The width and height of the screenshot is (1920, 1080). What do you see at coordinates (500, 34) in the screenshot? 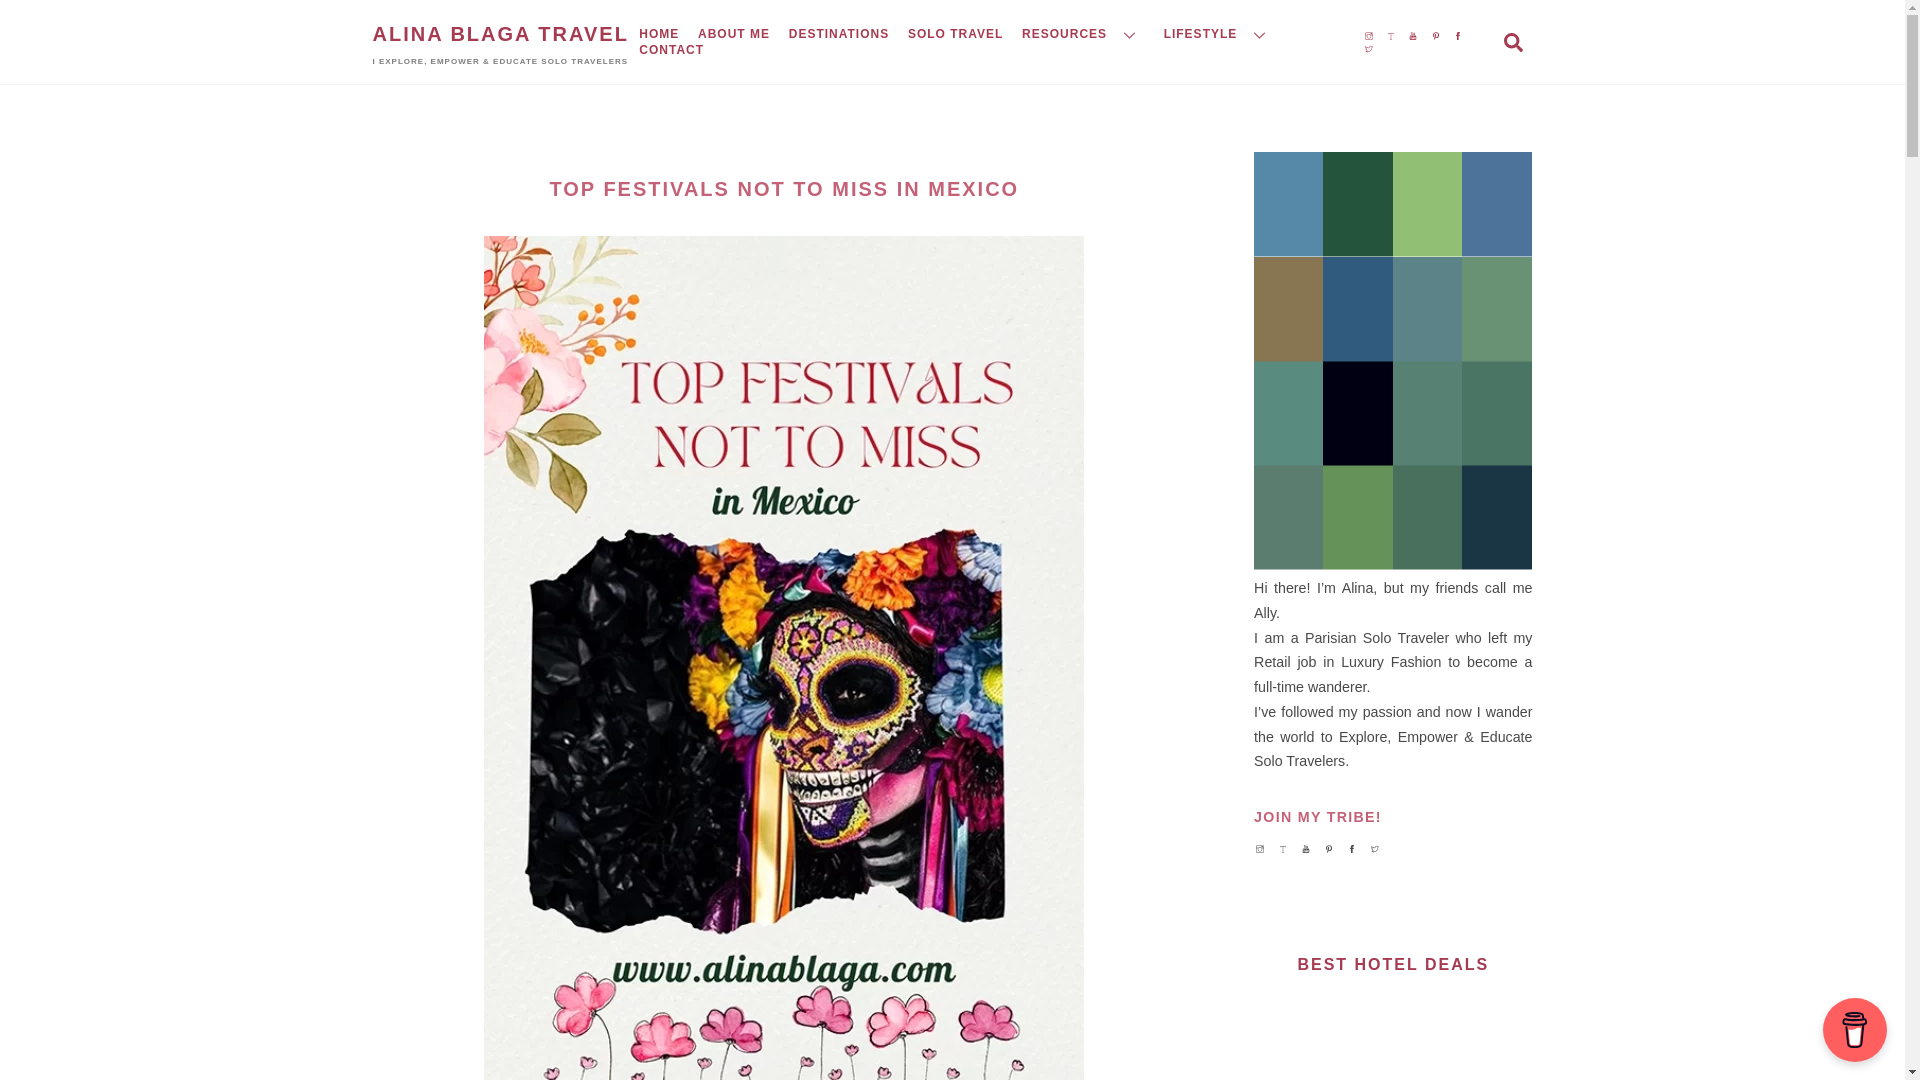
I see `ALINA BLAGA TRAVEL` at bounding box center [500, 34].